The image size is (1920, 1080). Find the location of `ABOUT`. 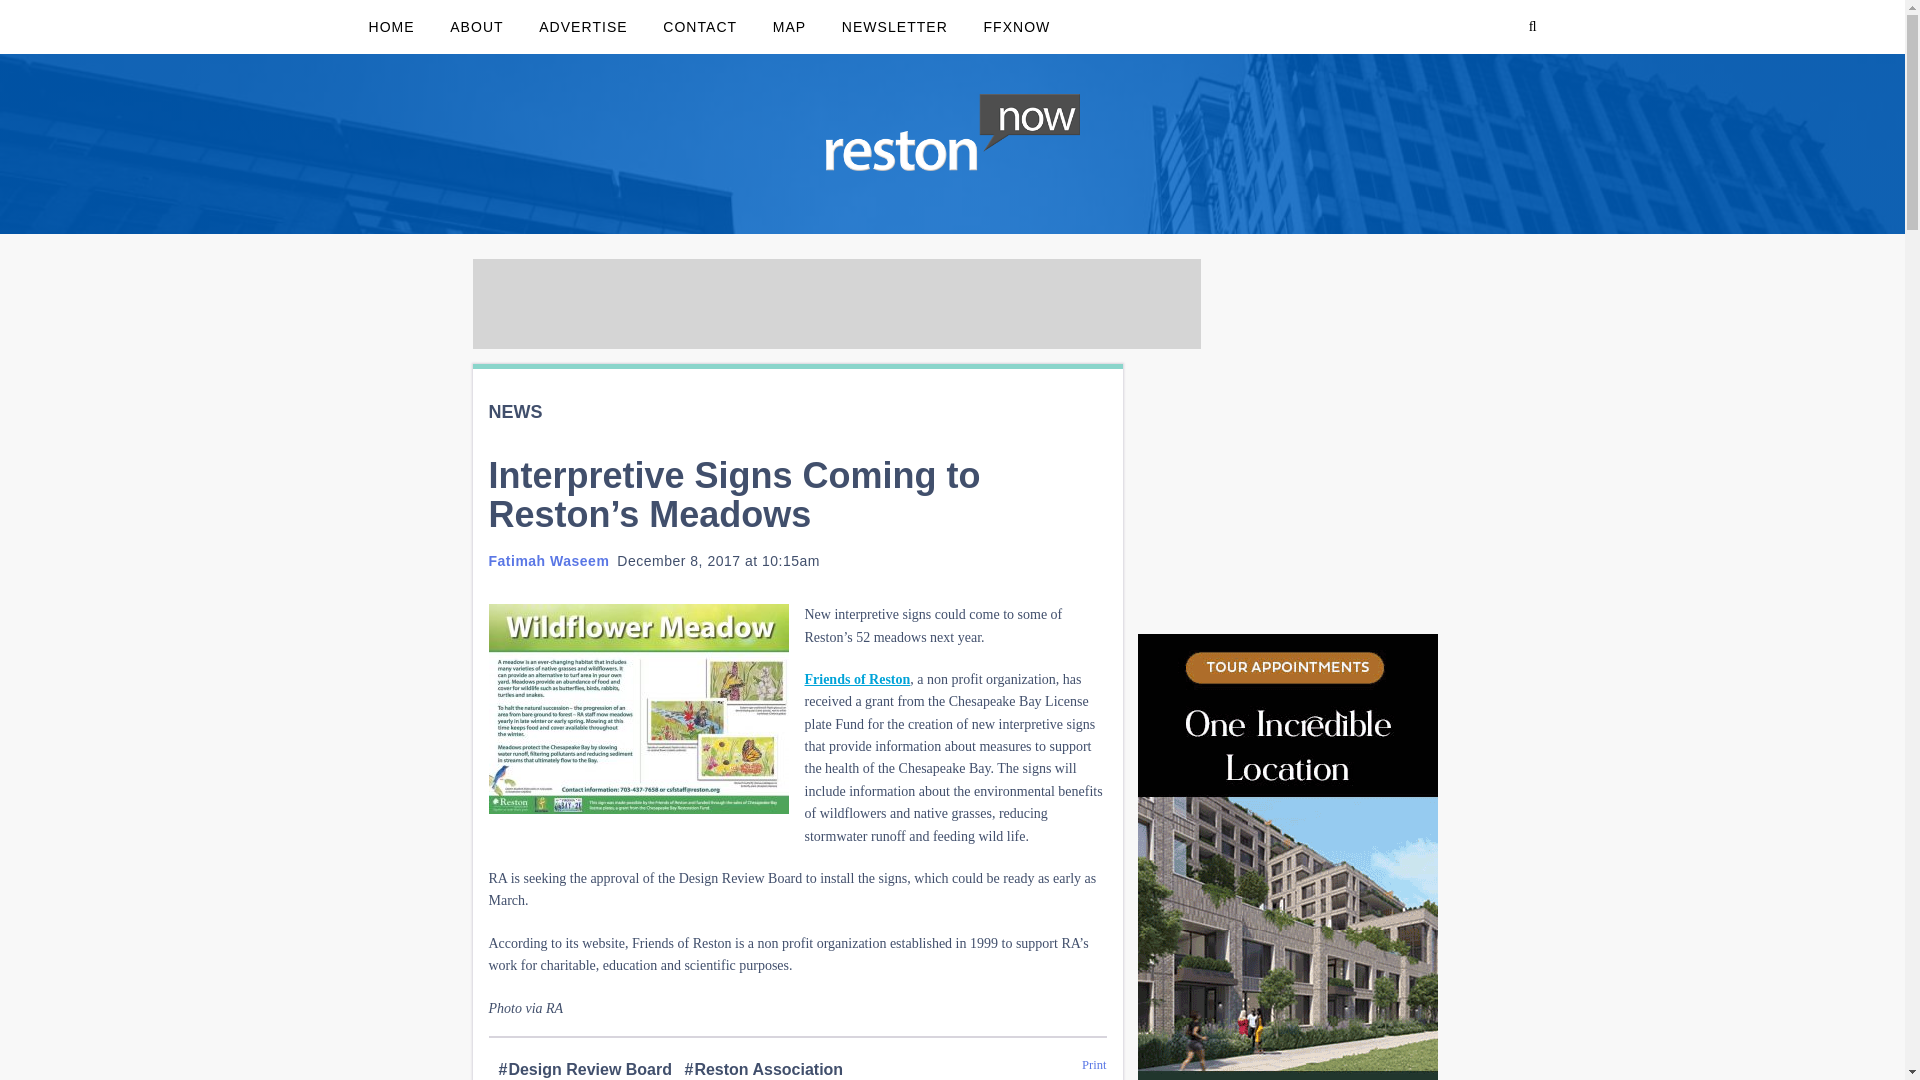

ABOUT is located at coordinates (476, 27).